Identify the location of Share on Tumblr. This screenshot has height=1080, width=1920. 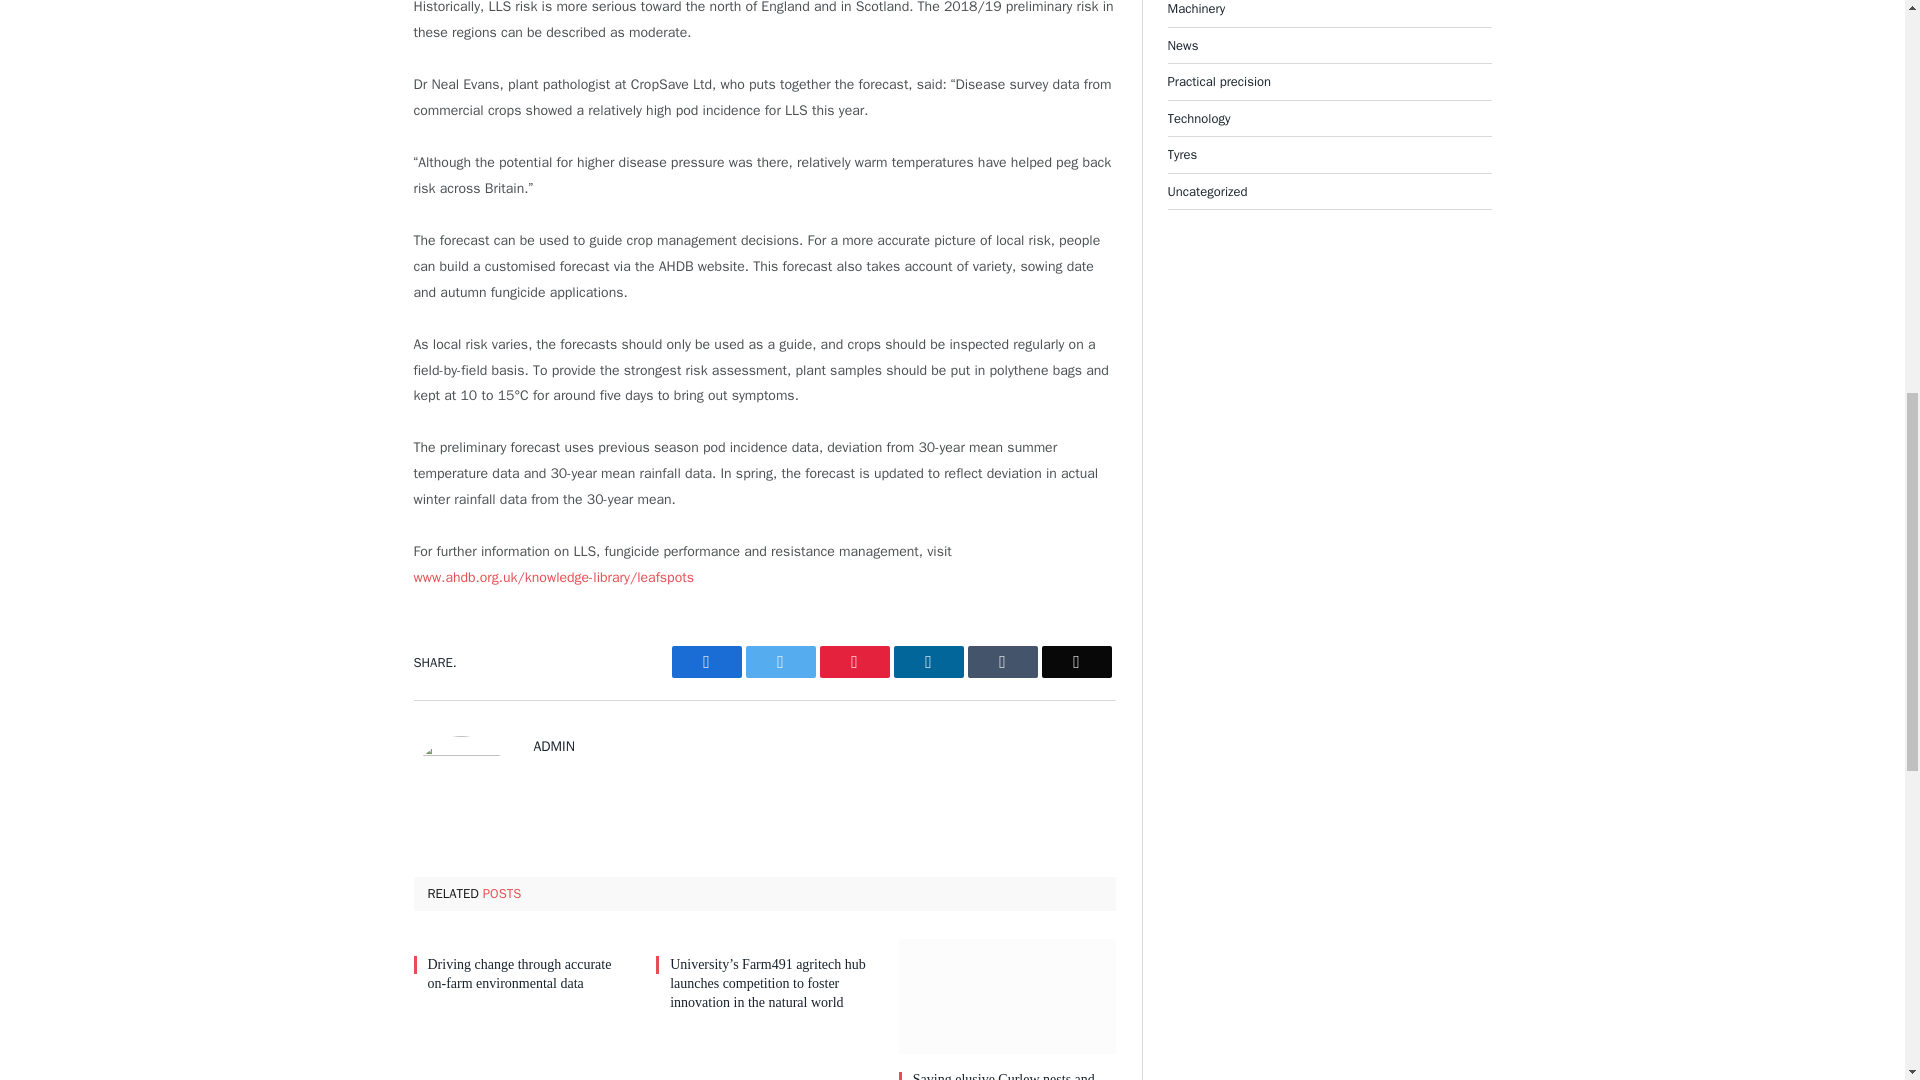
(1002, 662).